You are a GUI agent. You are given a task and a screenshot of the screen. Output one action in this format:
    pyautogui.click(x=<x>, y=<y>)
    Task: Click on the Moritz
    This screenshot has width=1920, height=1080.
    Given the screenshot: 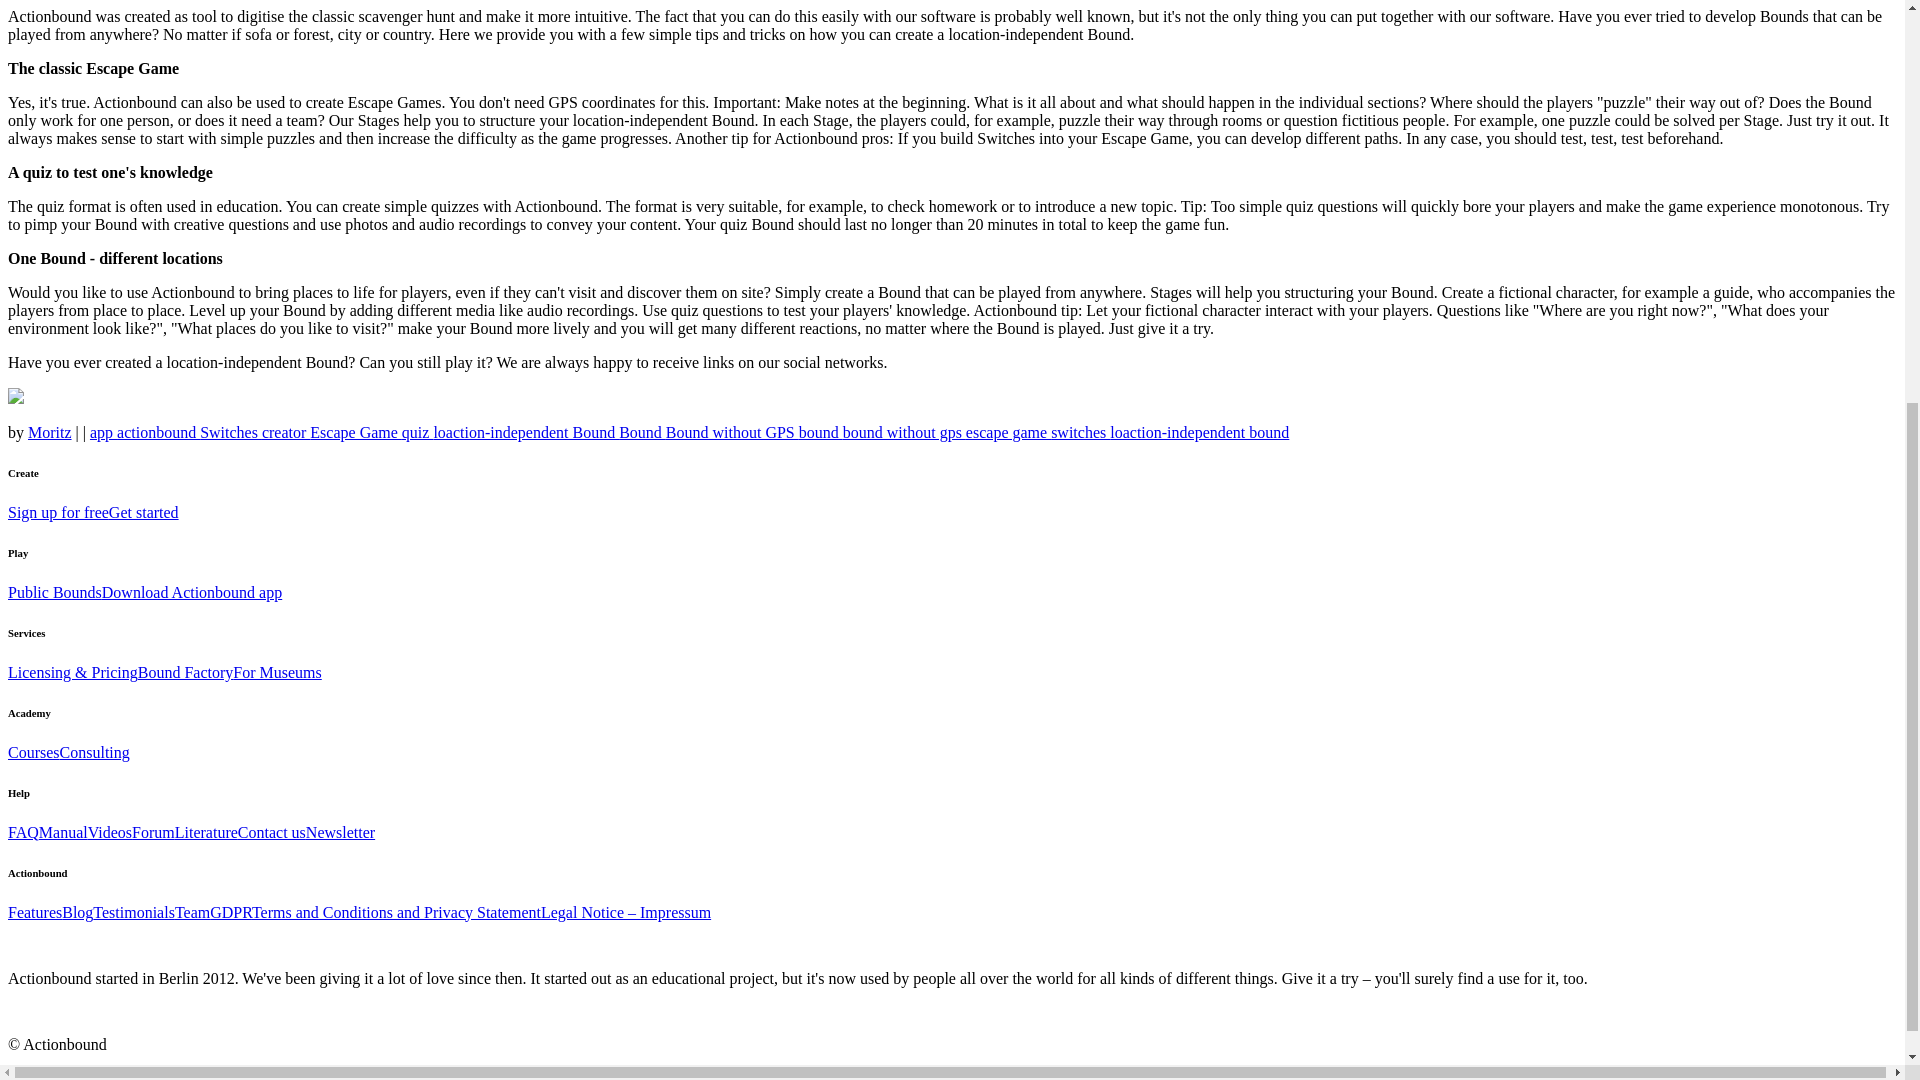 What is the action you would take?
    pyautogui.click(x=50, y=432)
    